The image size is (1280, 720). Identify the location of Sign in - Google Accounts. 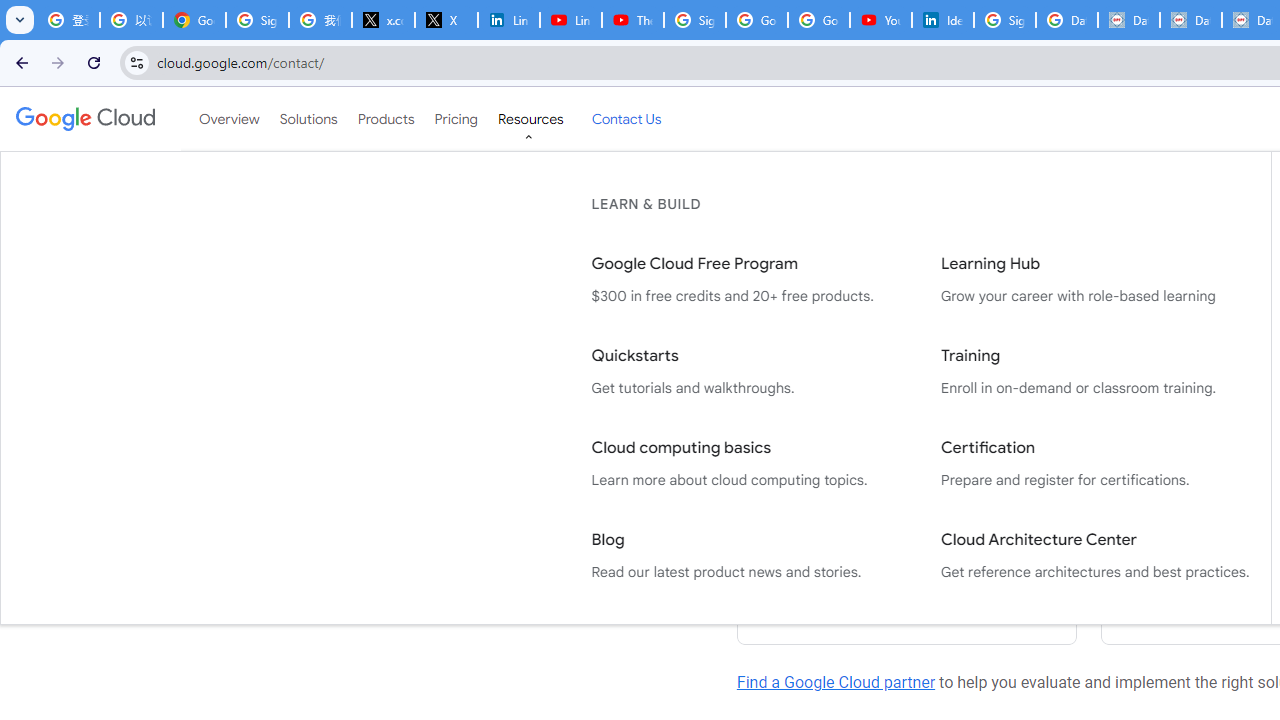
(1004, 20).